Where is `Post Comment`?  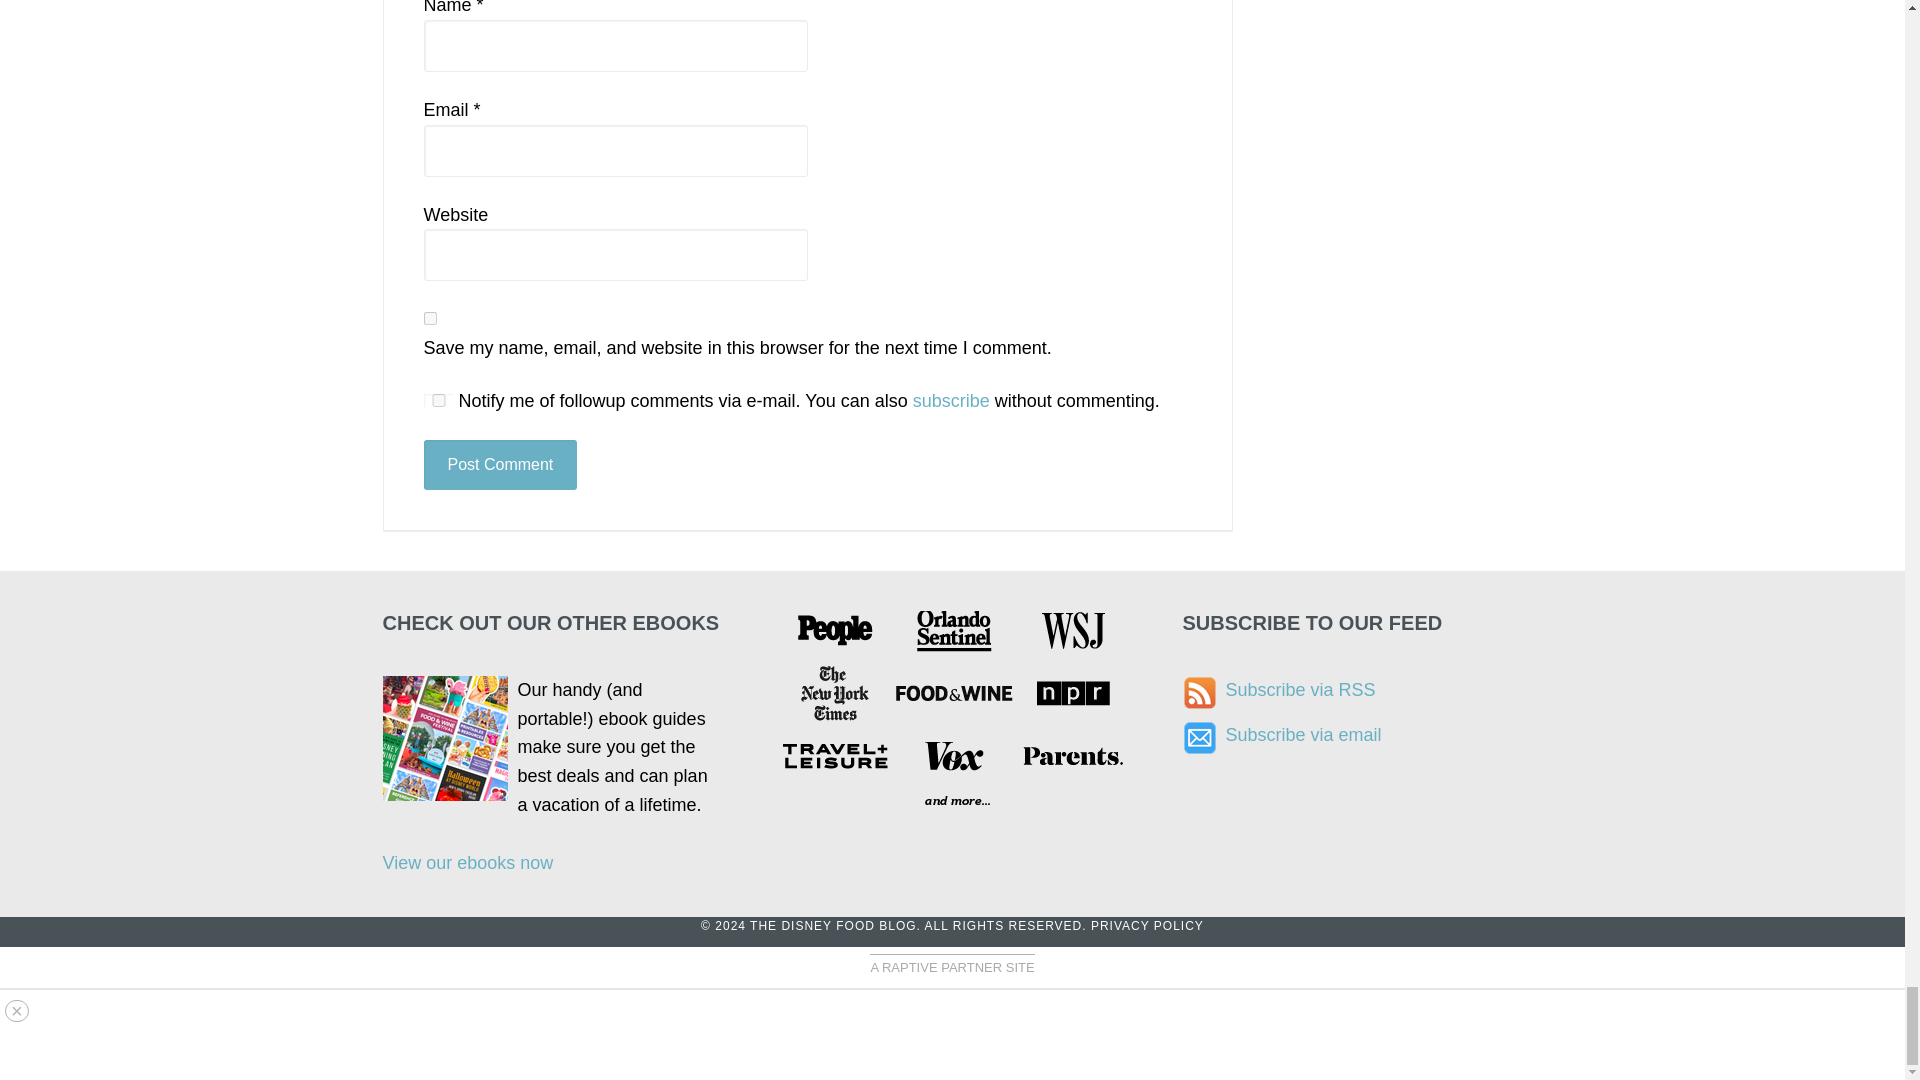 Post Comment is located at coordinates (500, 464).